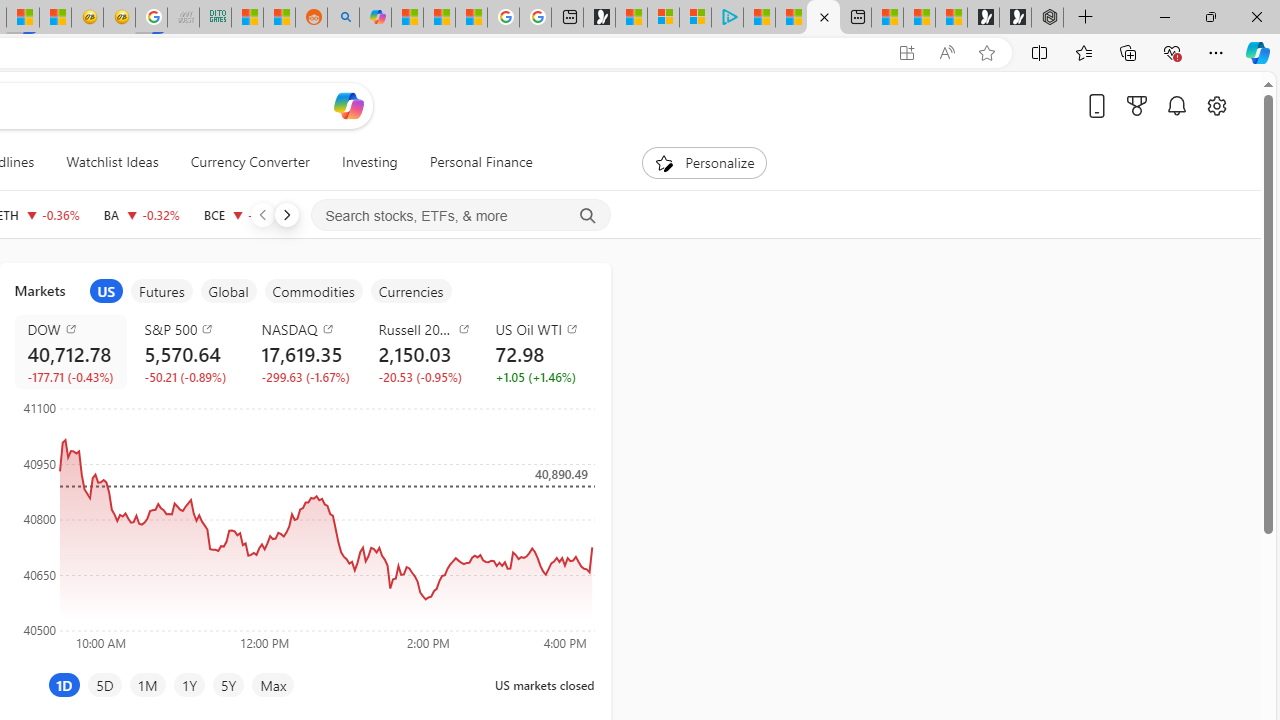 The height and width of the screenshot is (720, 1280). What do you see at coordinates (228, 684) in the screenshot?
I see `5Y` at bounding box center [228, 684].